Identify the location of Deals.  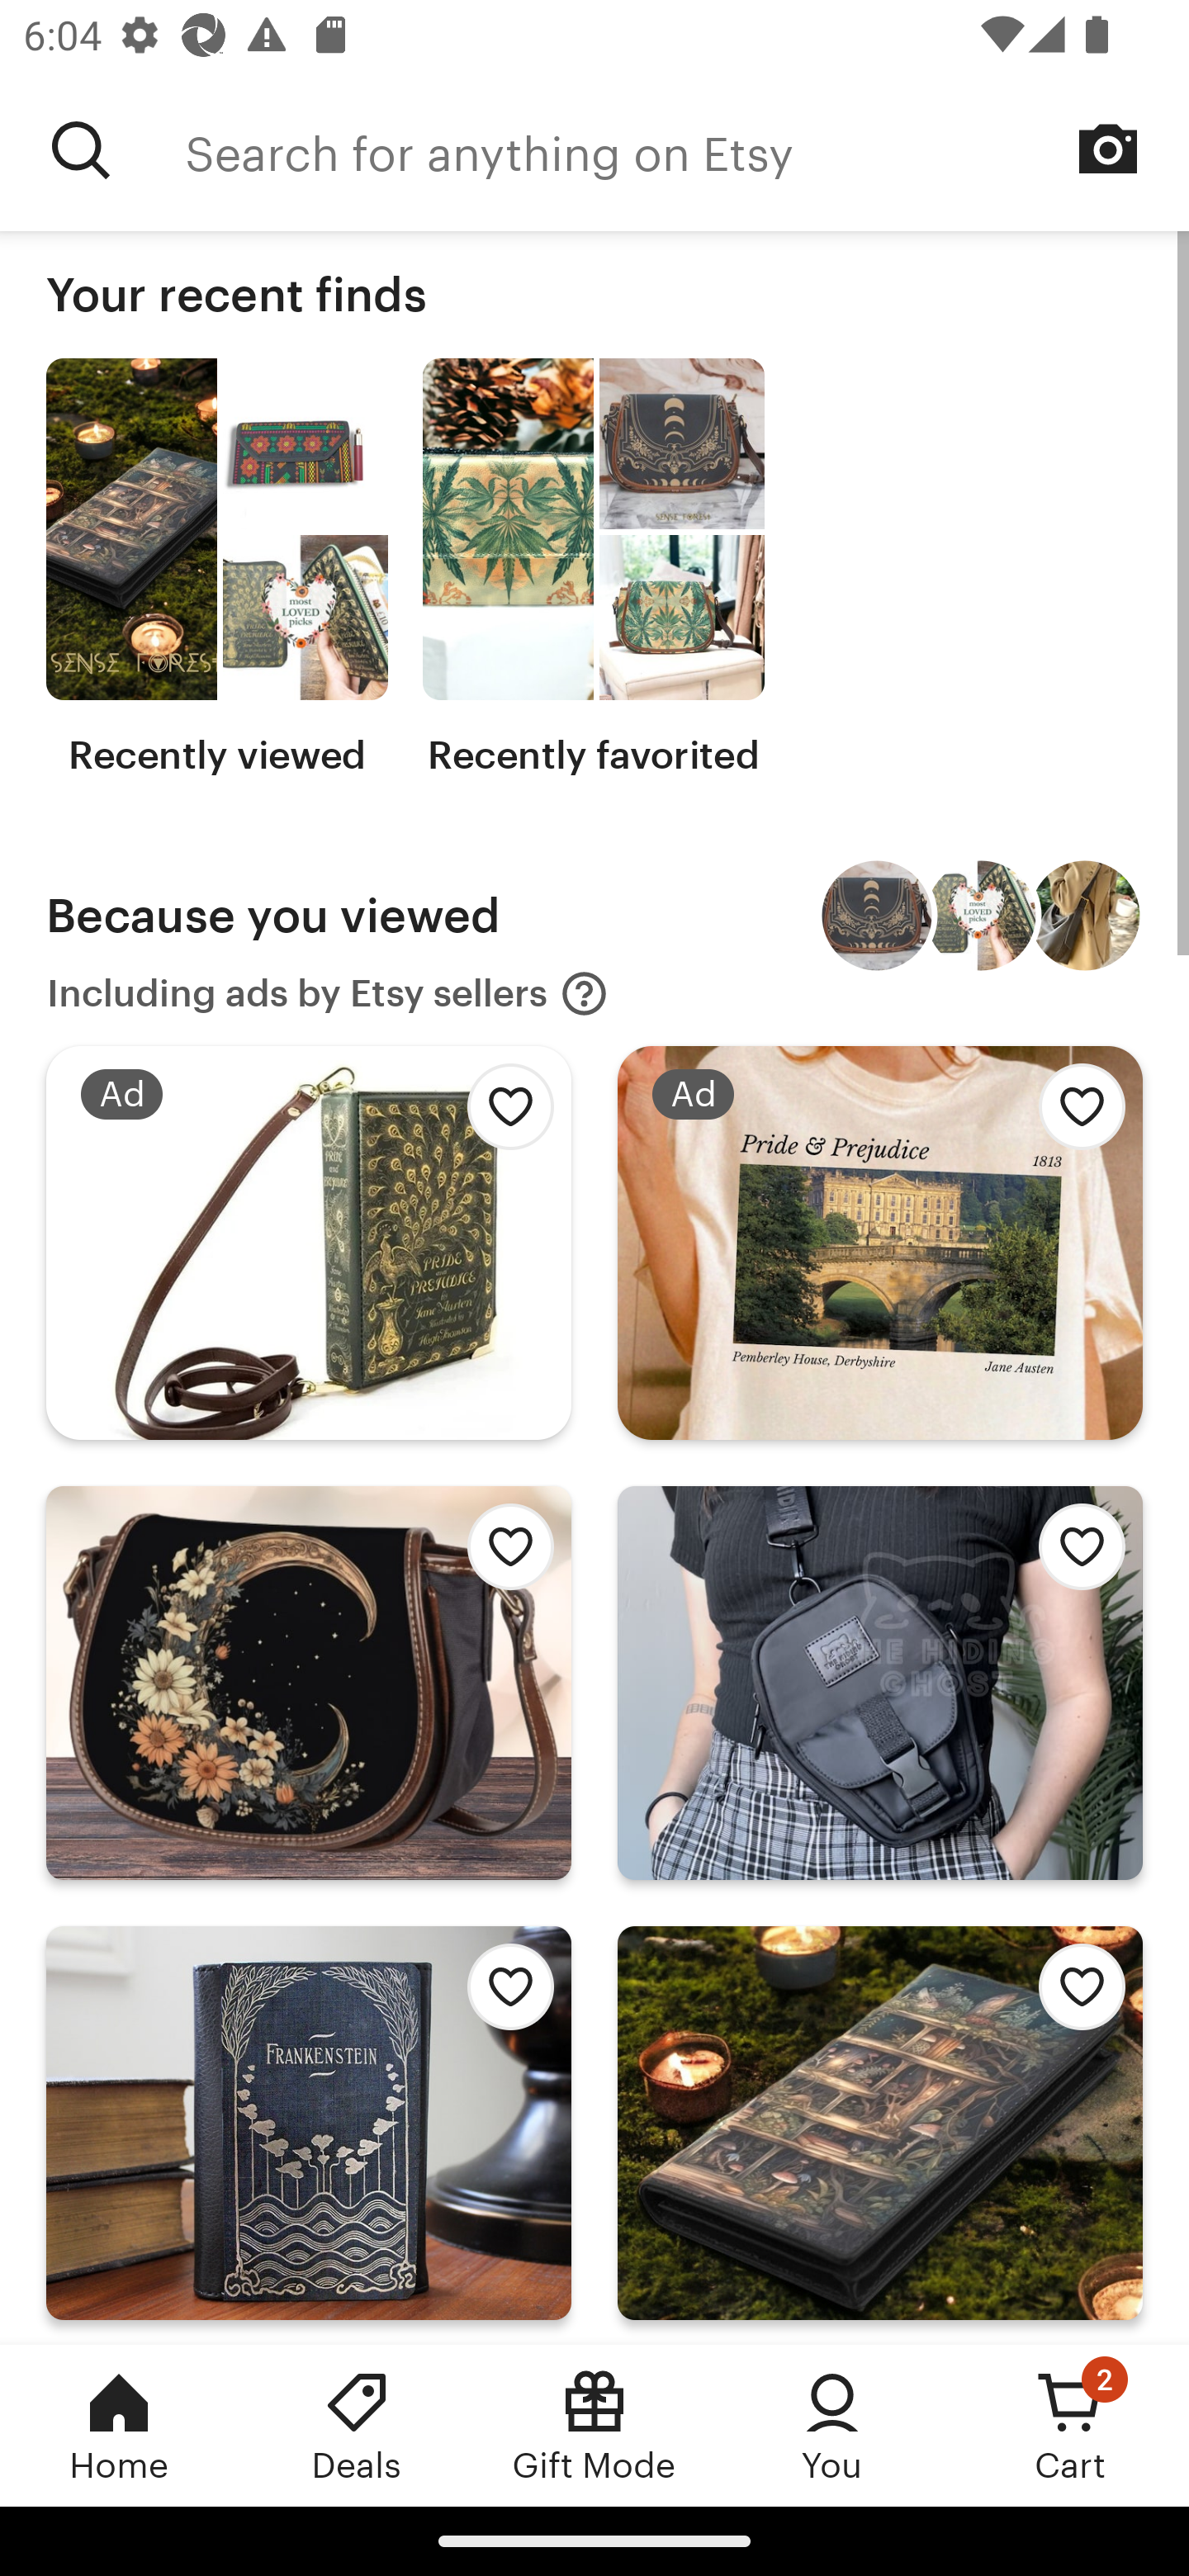
(357, 2425).